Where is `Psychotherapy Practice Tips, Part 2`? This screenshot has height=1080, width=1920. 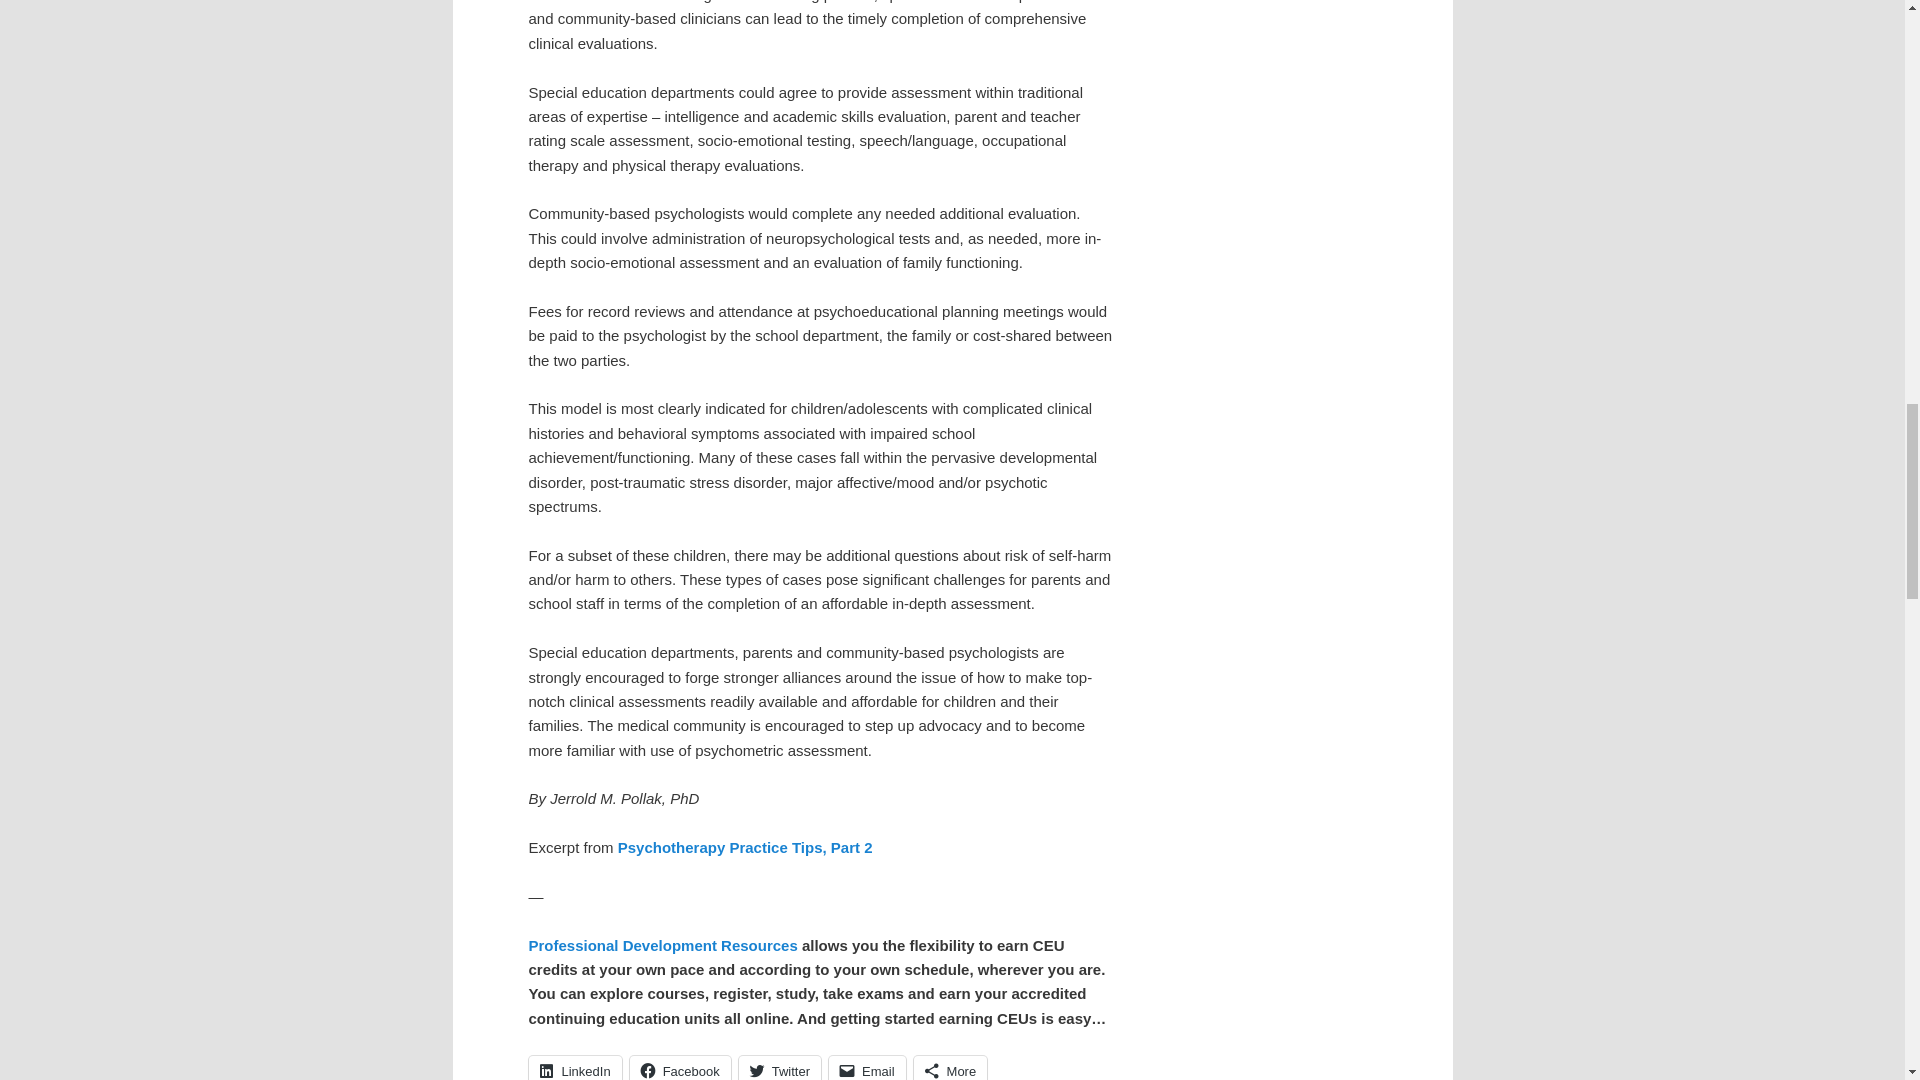 Psychotherapy Practice Tips, Part 2 is located at coordinates (746, 848).